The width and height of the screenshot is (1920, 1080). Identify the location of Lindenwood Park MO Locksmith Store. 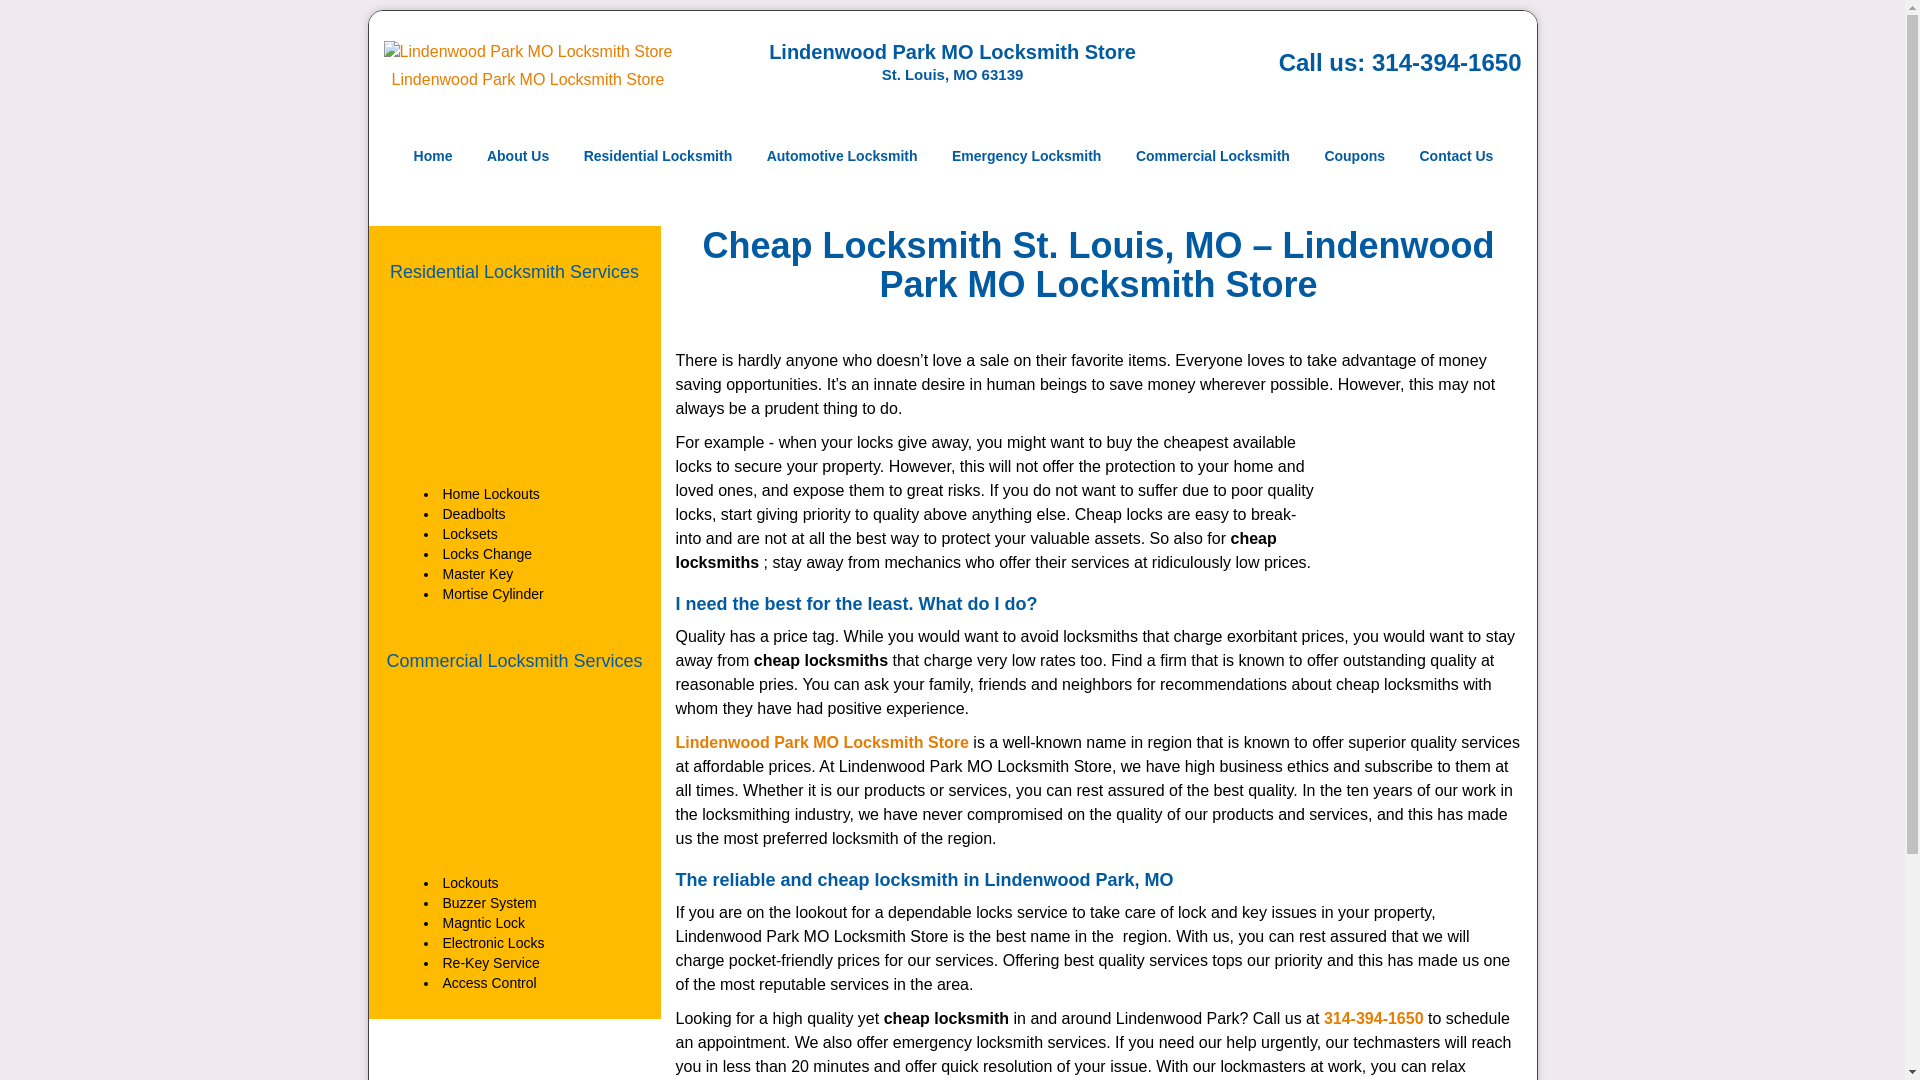
(822, 742).